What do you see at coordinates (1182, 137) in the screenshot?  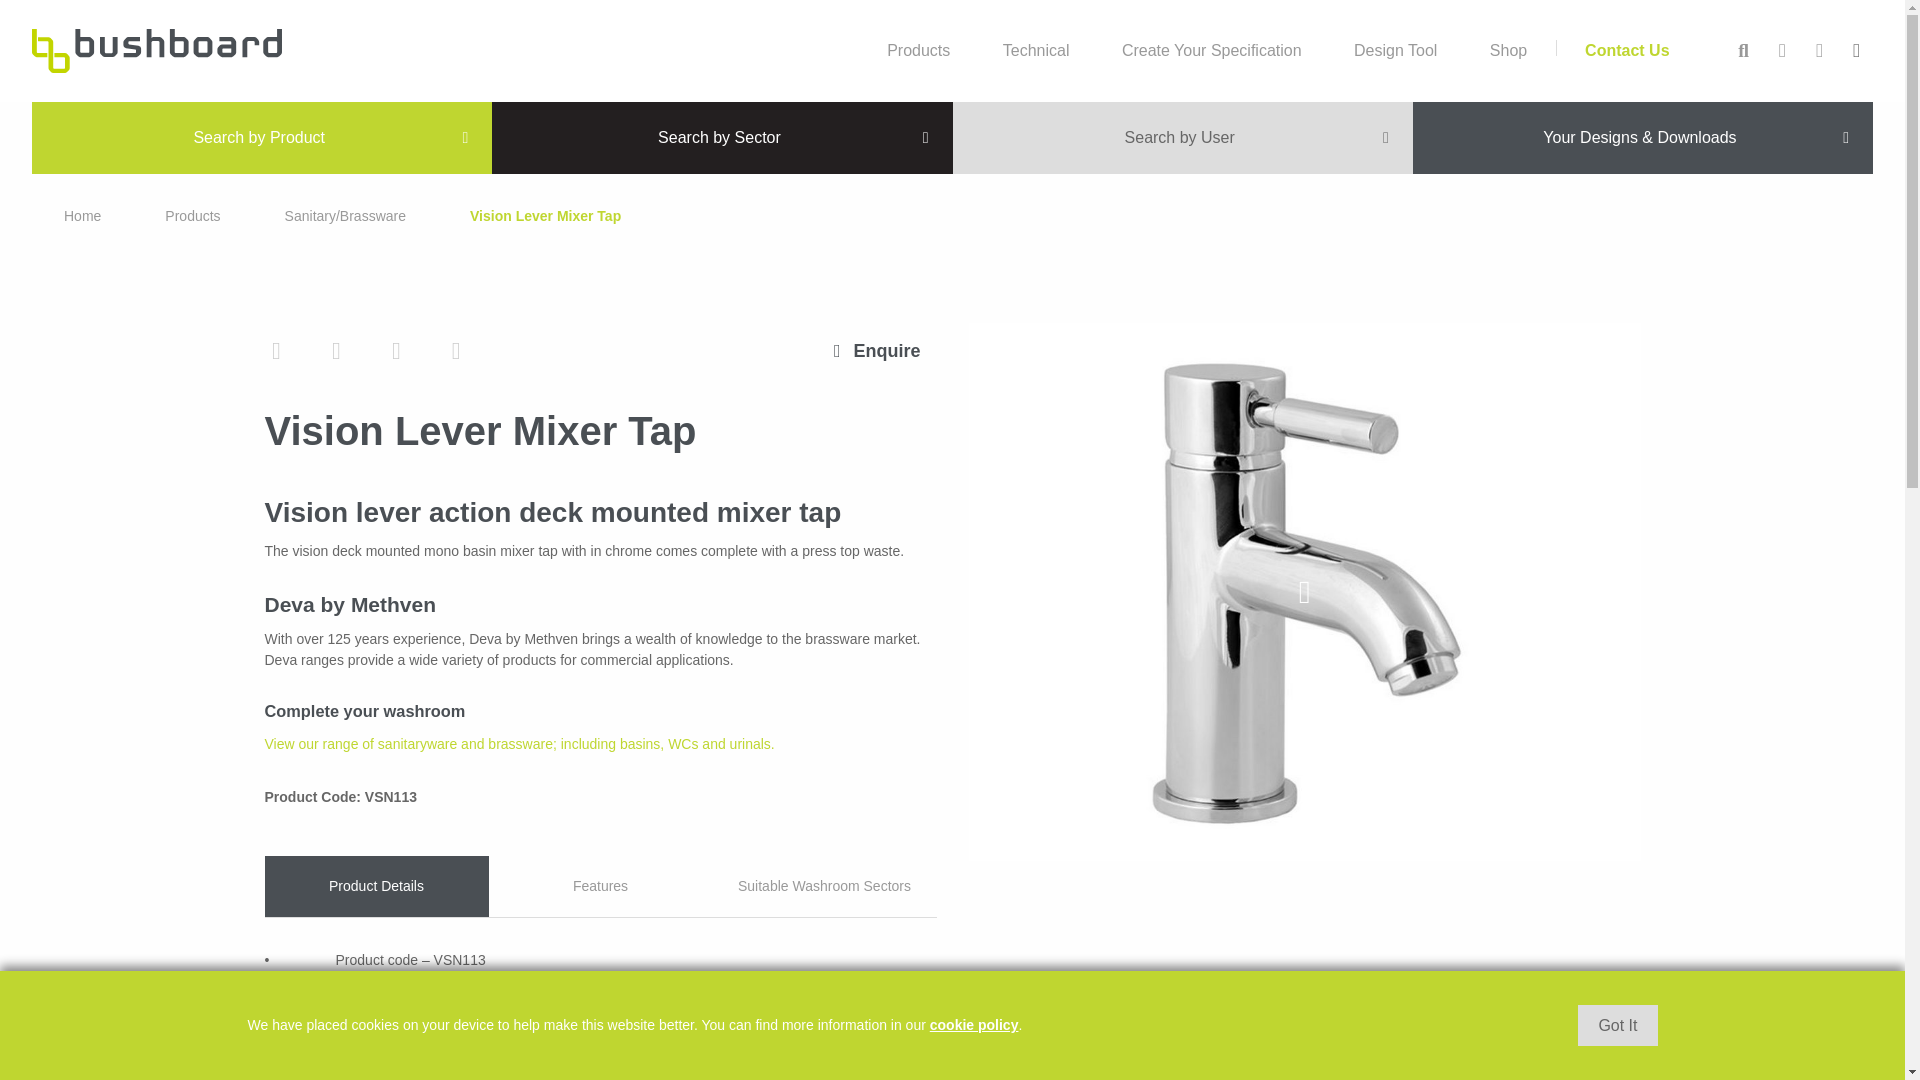 I see `Search by User` at bounding box center [1182, 137].